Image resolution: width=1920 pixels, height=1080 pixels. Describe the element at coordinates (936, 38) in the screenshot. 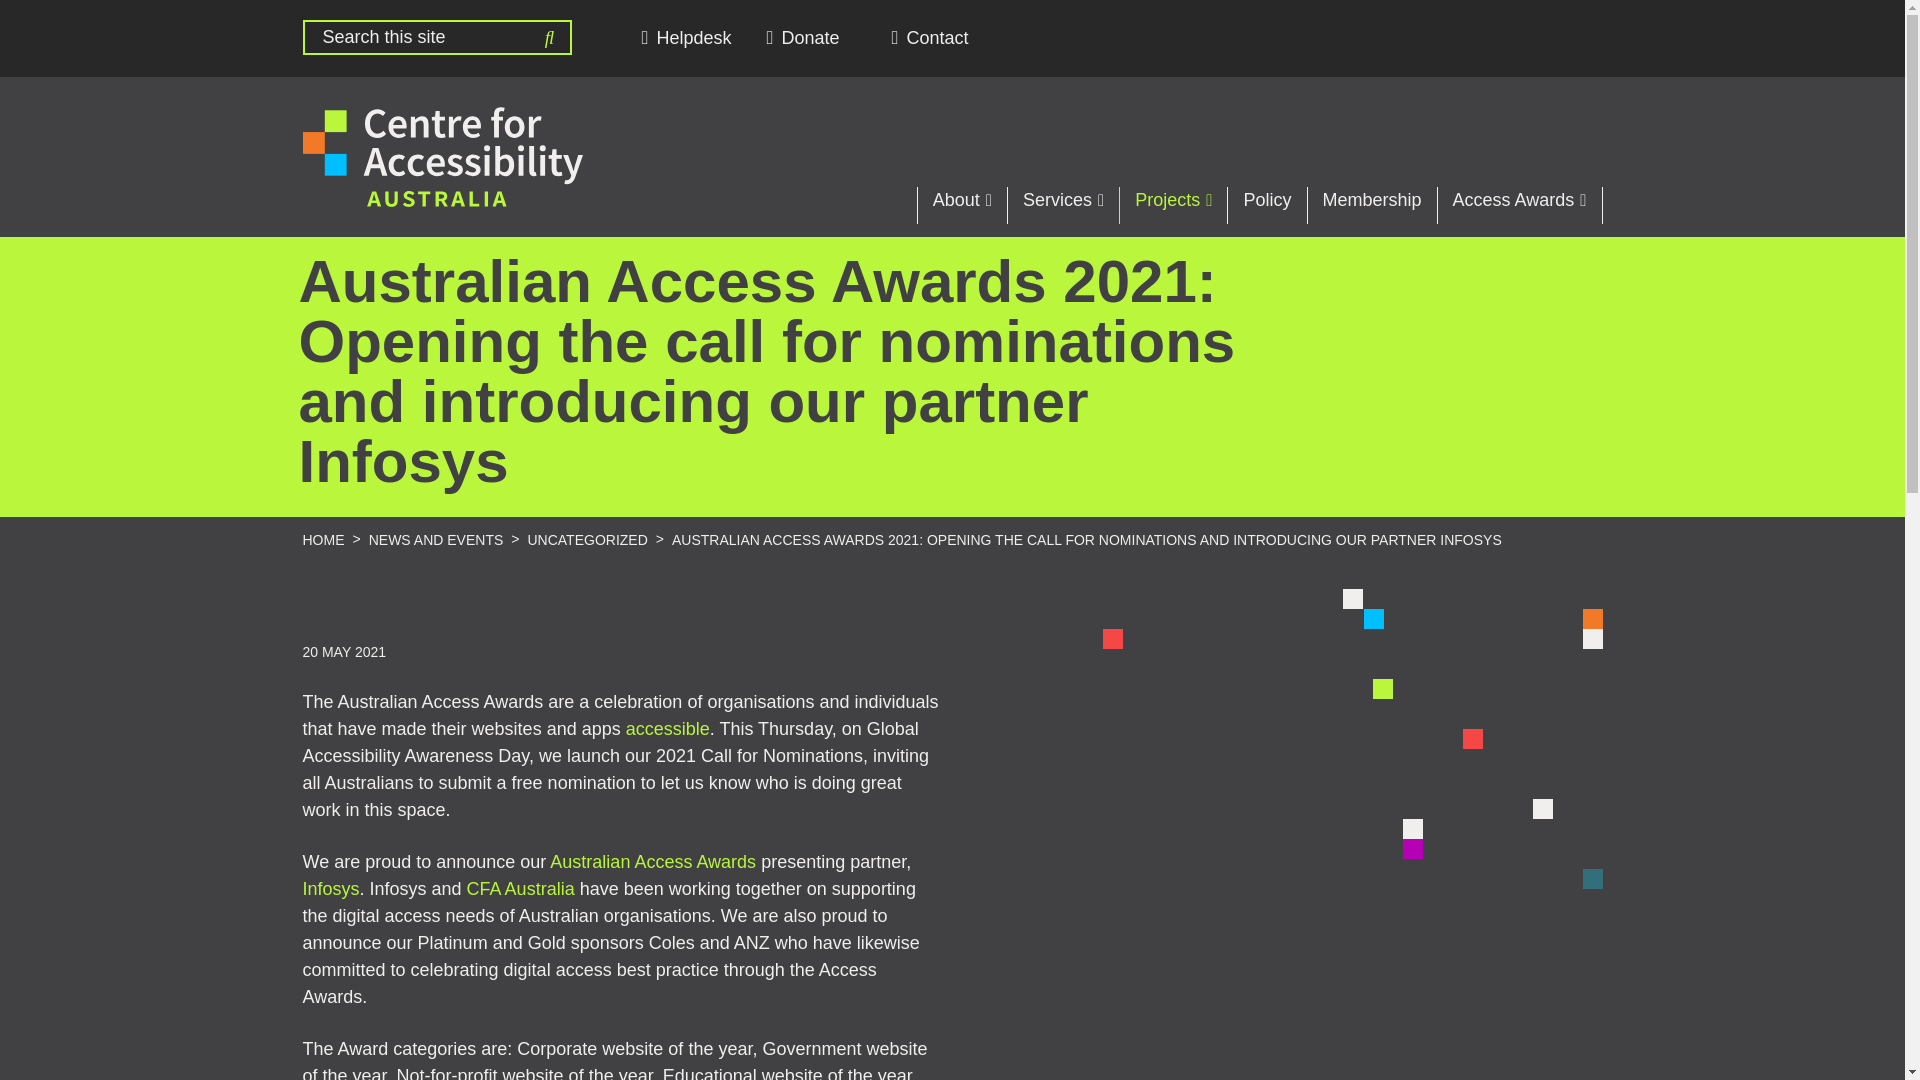

I see `Contact` at that location.